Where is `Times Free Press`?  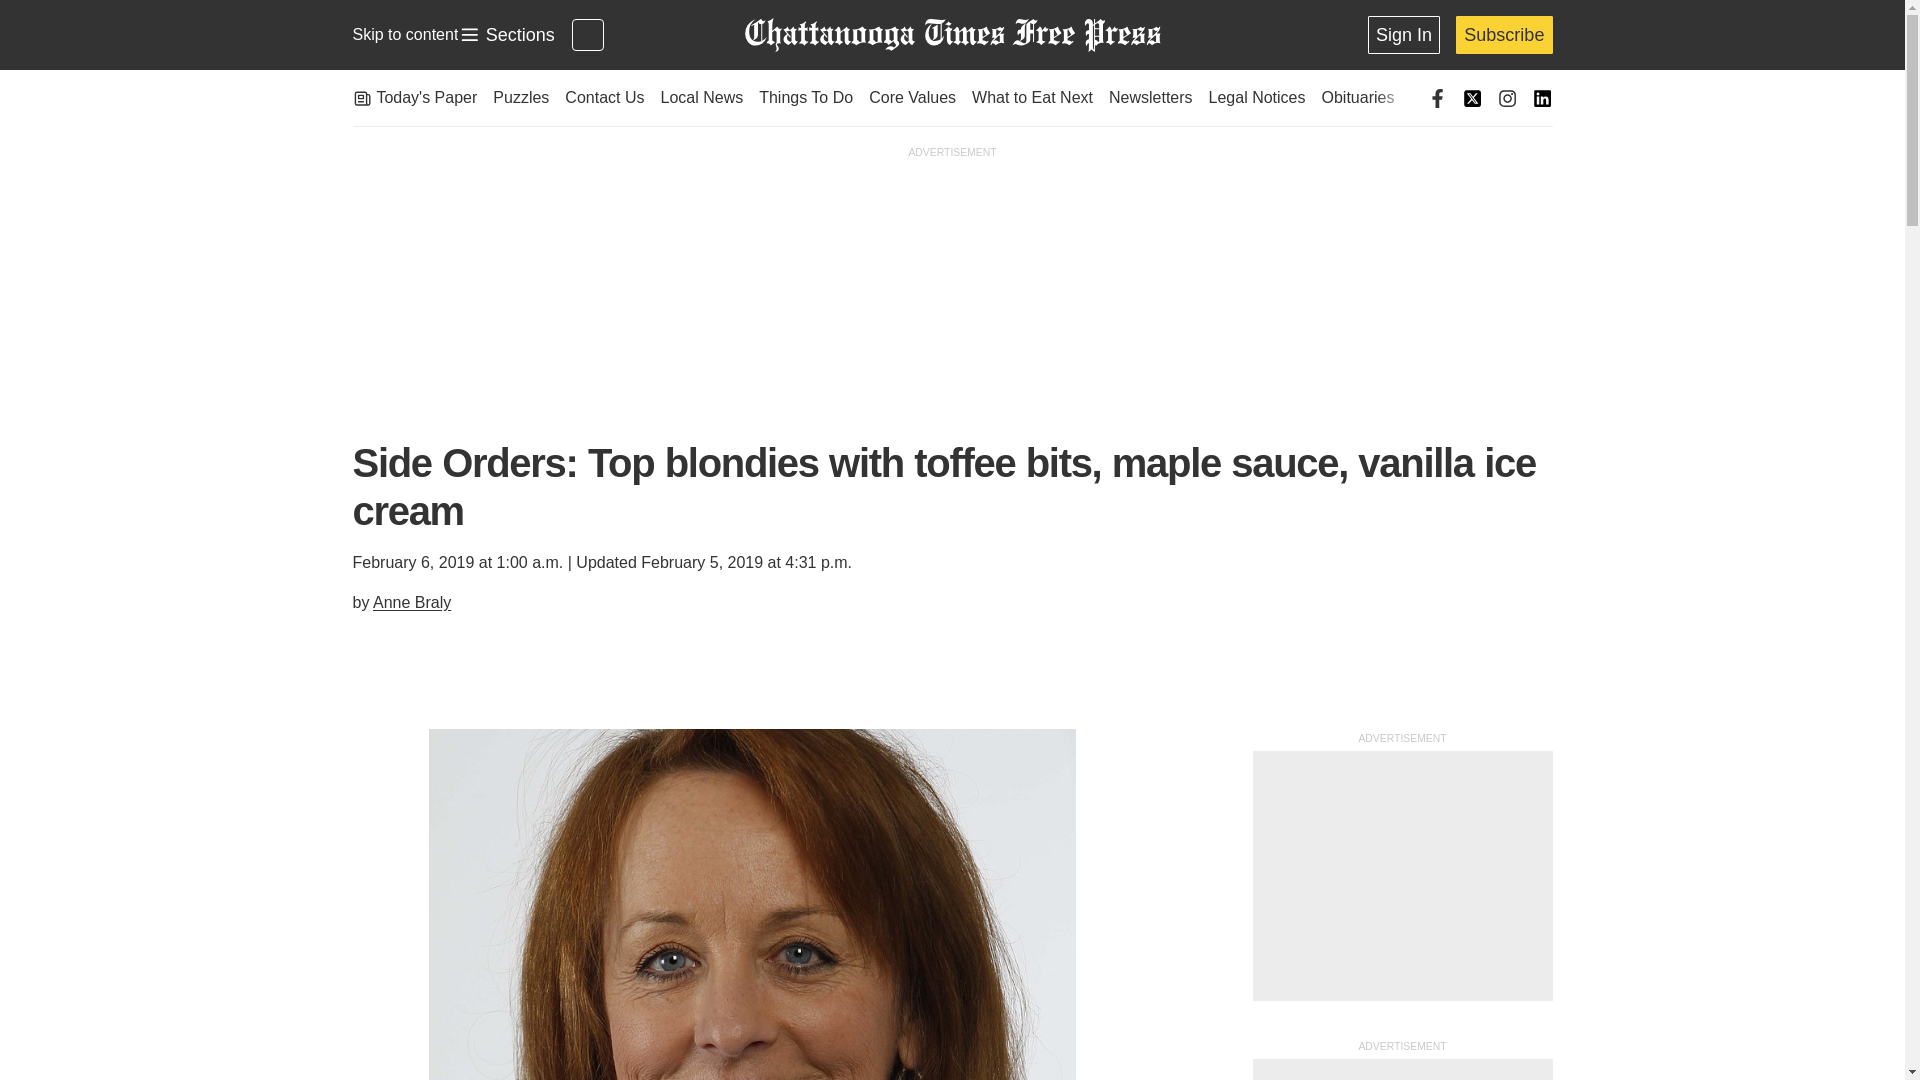
Times Free Press is located at coordinates (951, 35).